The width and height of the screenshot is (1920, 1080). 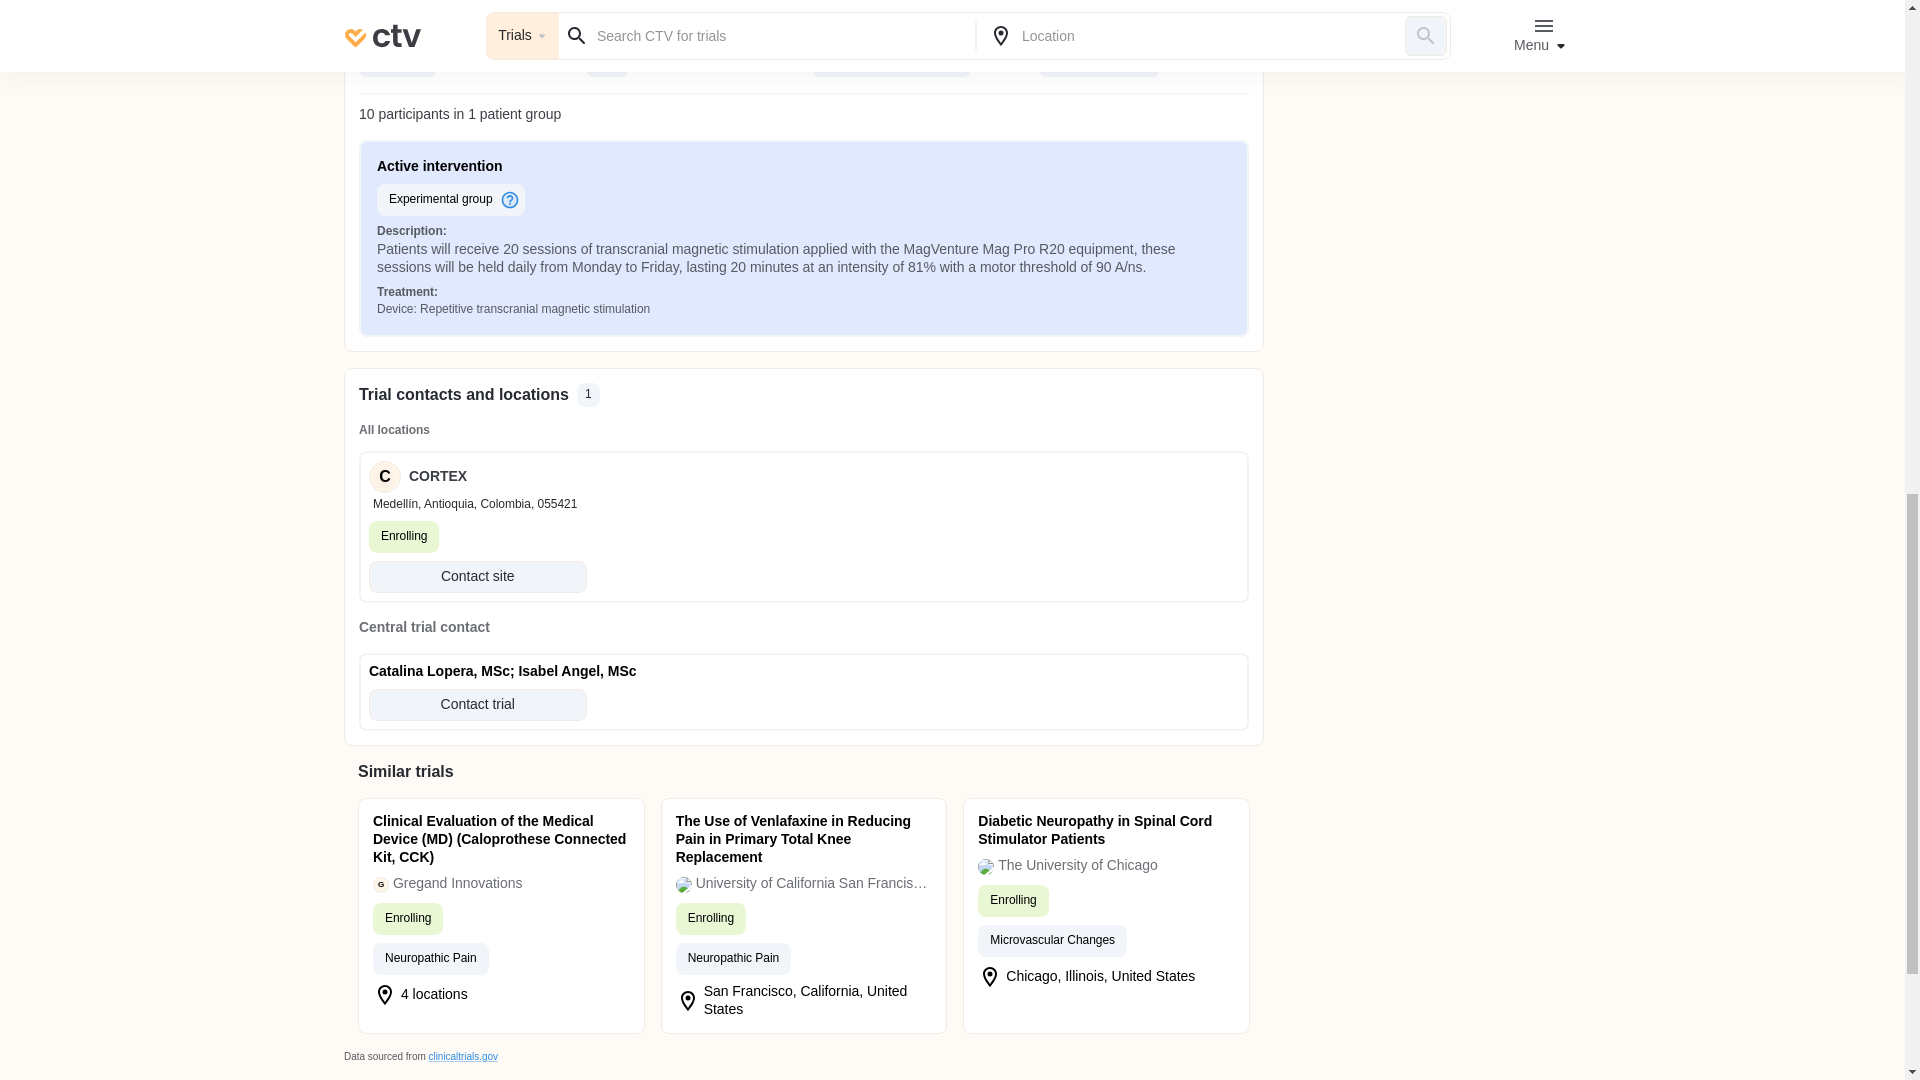 I want to click on Contact trial, so click(x=478, y=705).